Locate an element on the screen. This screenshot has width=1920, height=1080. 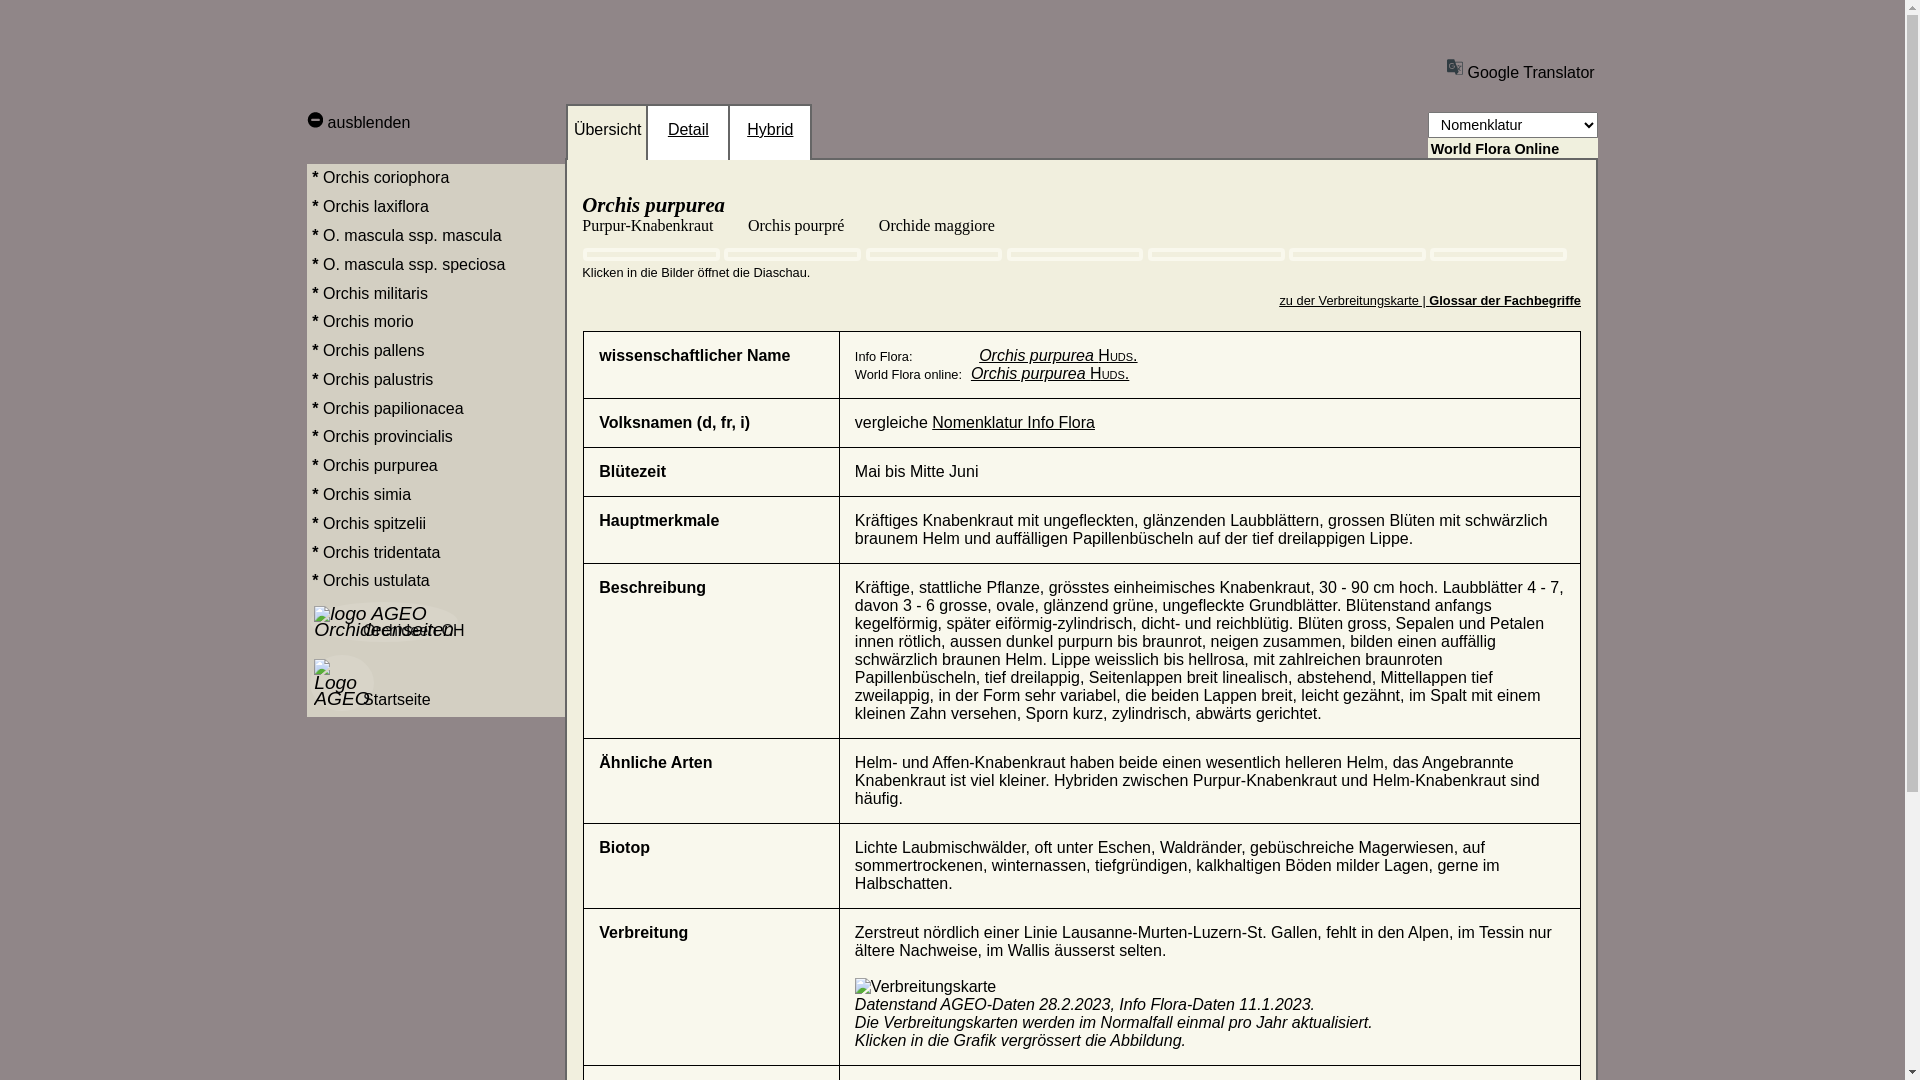
zu der Verbreitungskarte is located at coordinates (1348, 300).